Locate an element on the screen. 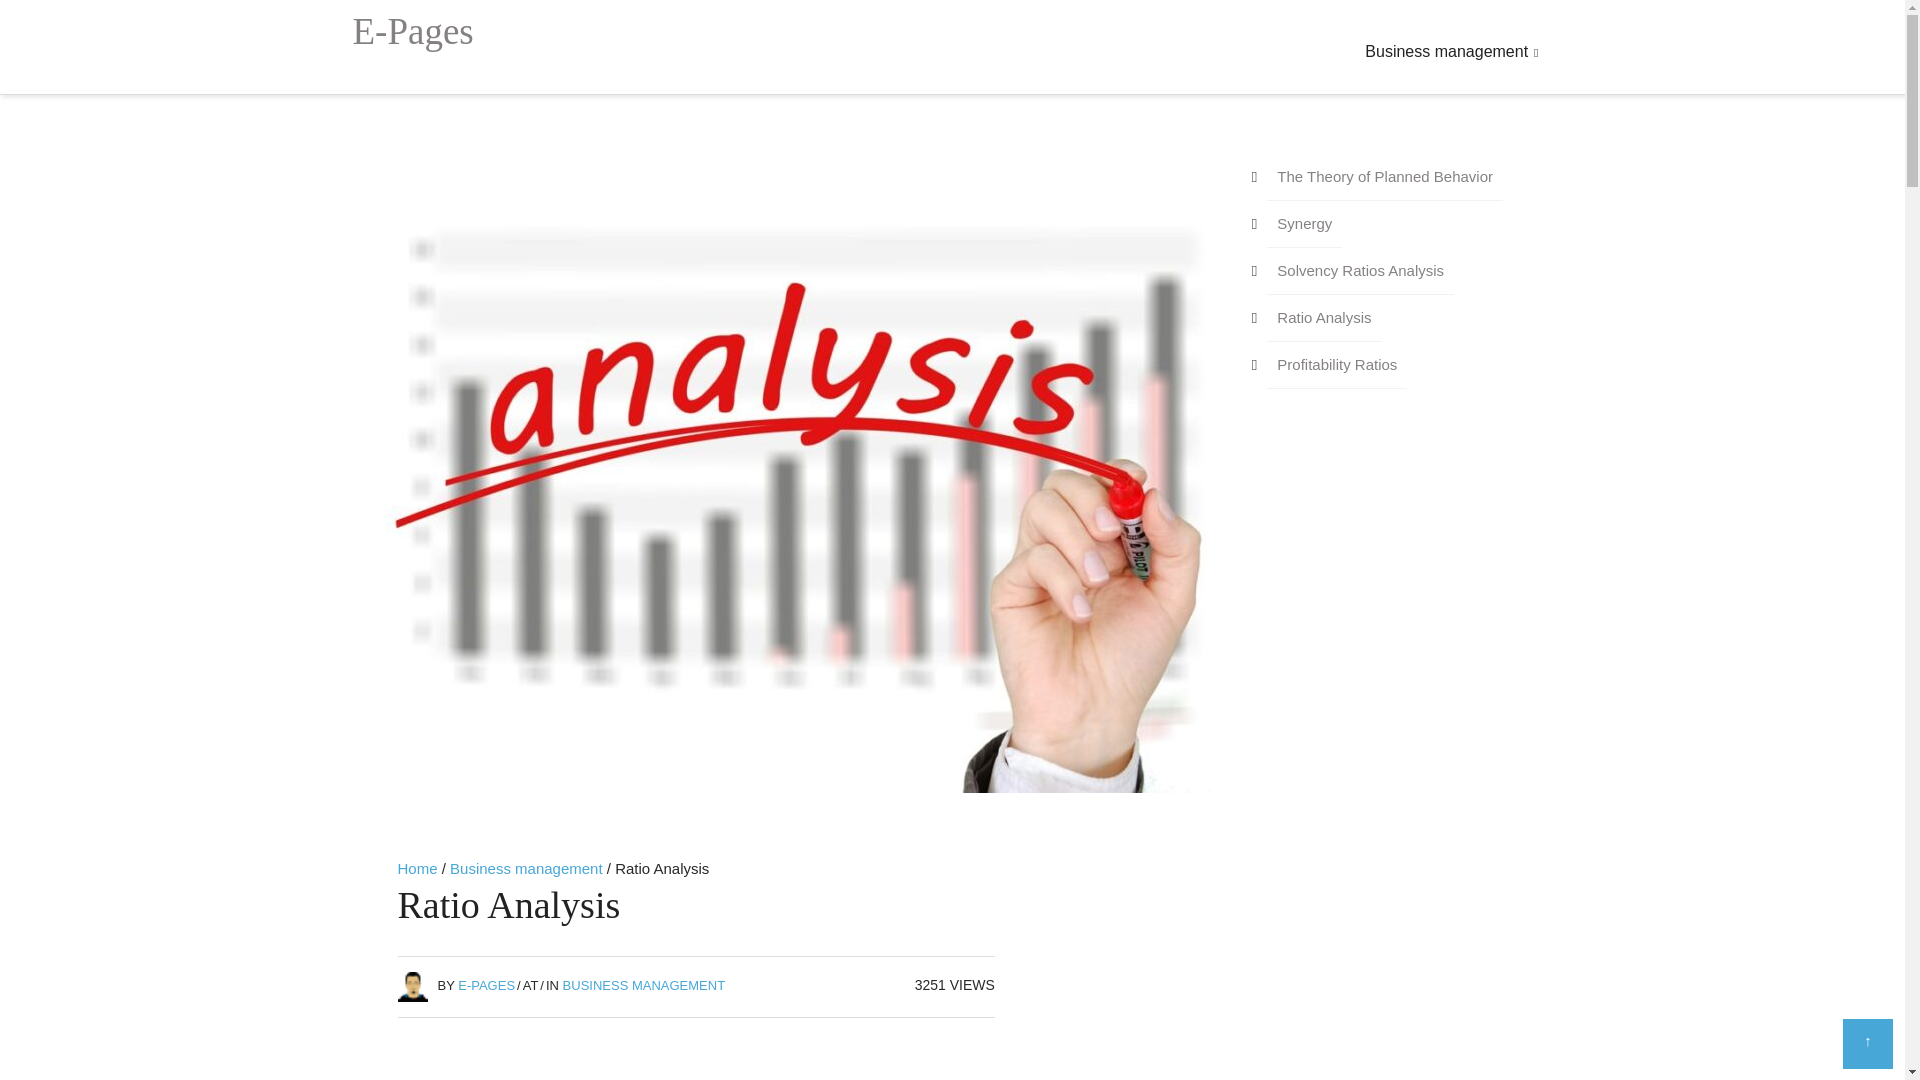 The height and width of the screenshot is (1080, 1920). Home is located at coordinates (417, 868).